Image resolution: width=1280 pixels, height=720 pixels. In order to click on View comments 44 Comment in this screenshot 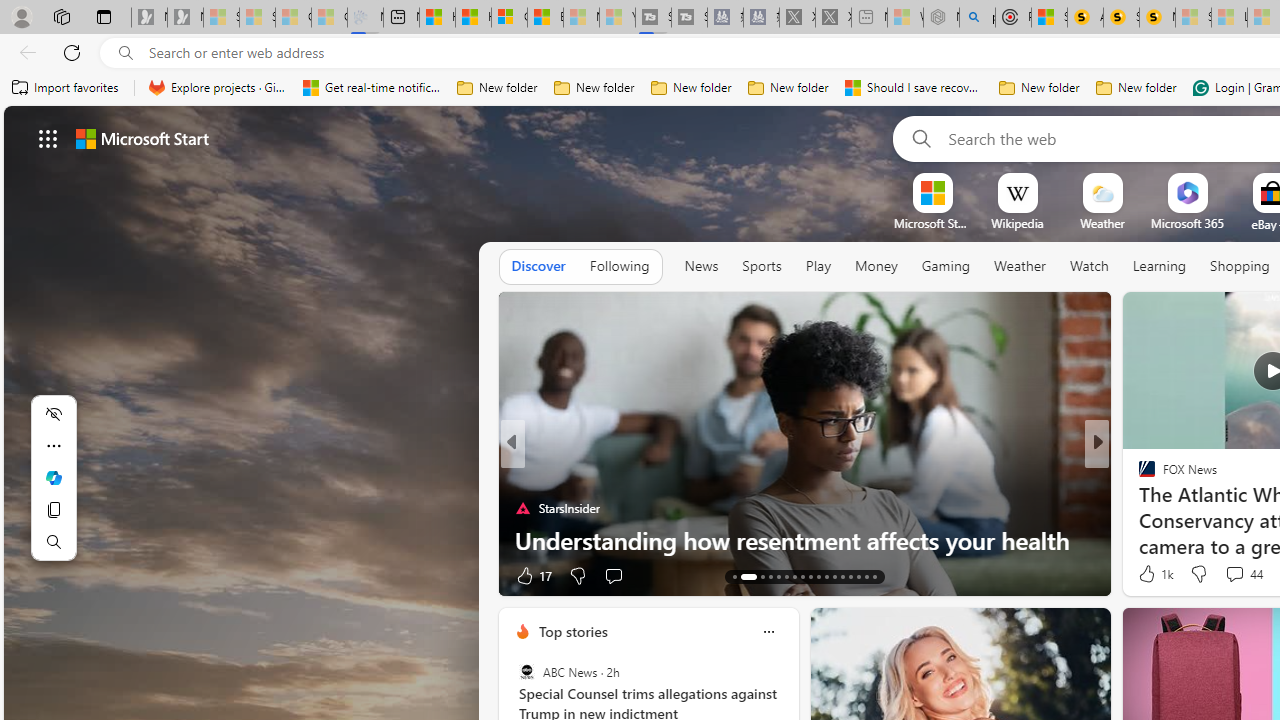, I will do `click(1244, 574)`.